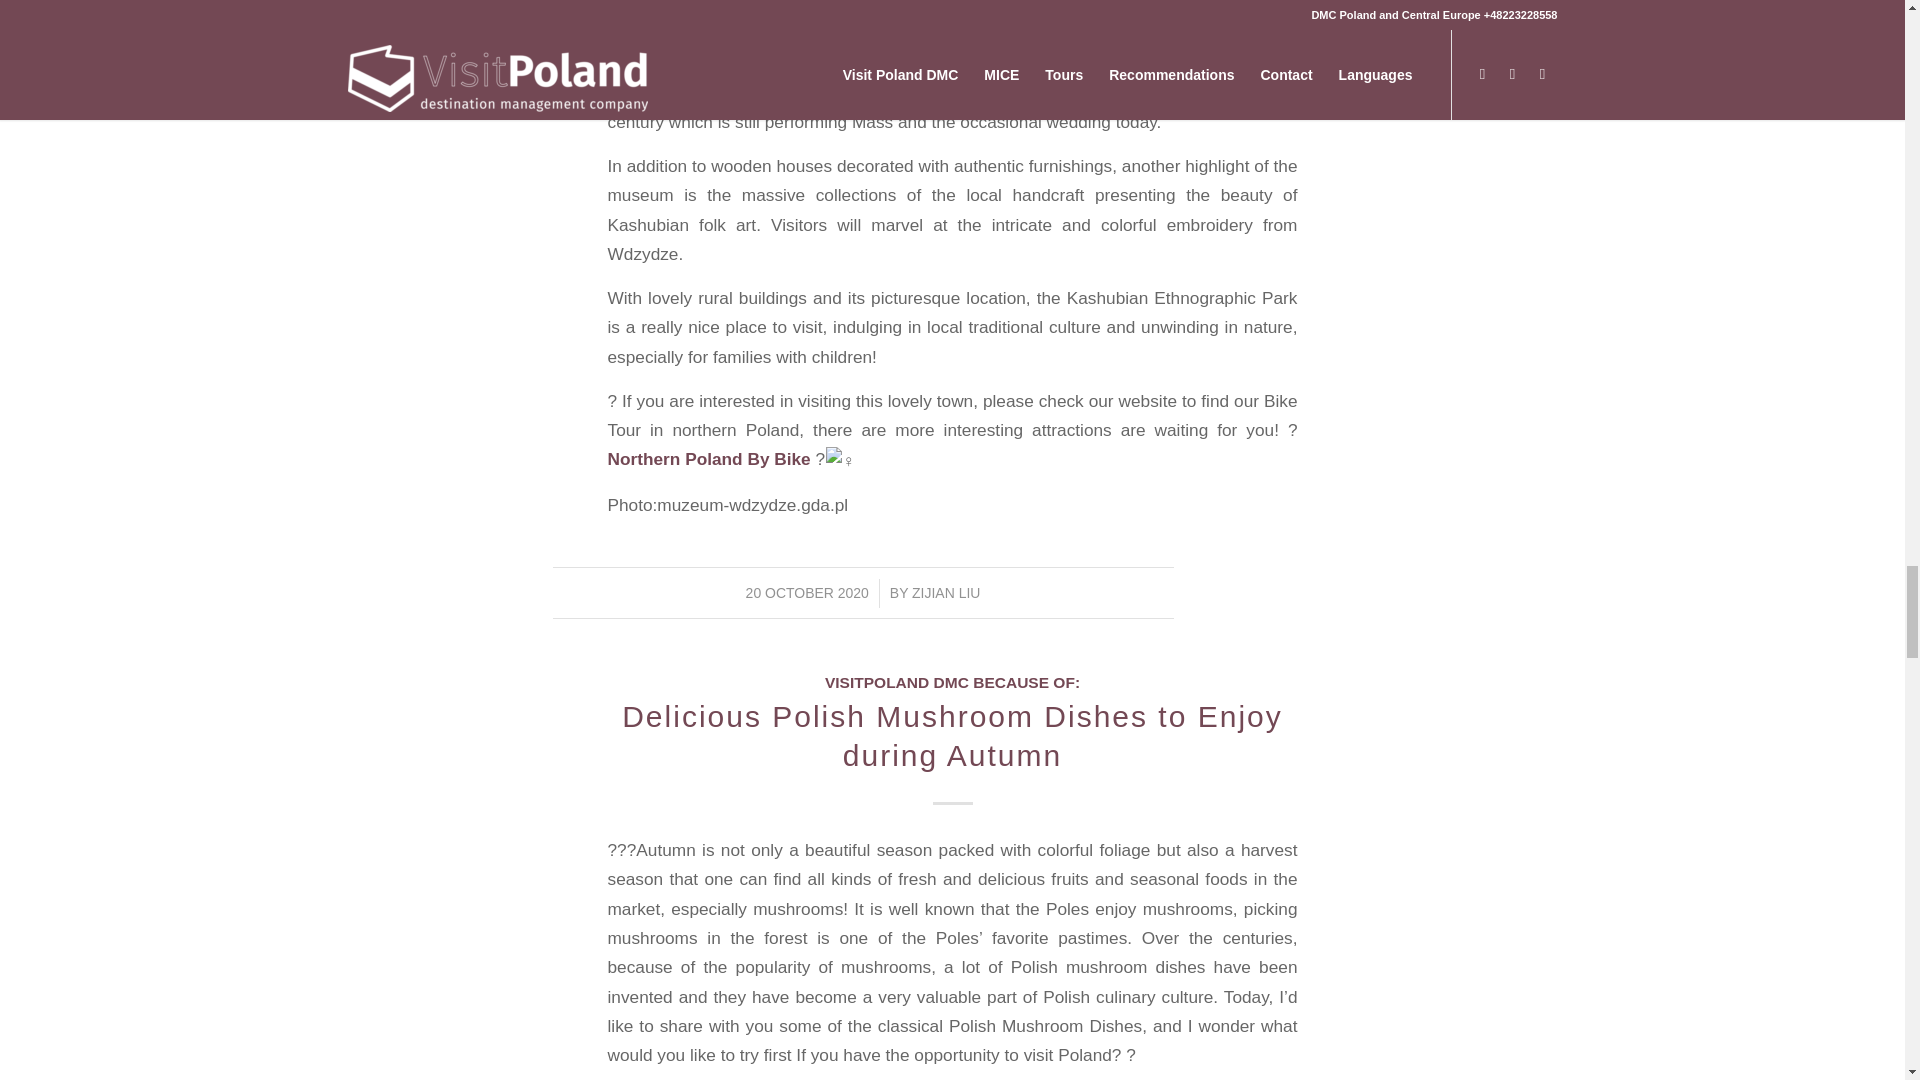 The image size is (1920, 1080). Describe the element at coordinates (709, 458) in the screenshot. I see `Northern Poland By Bike` at that location.